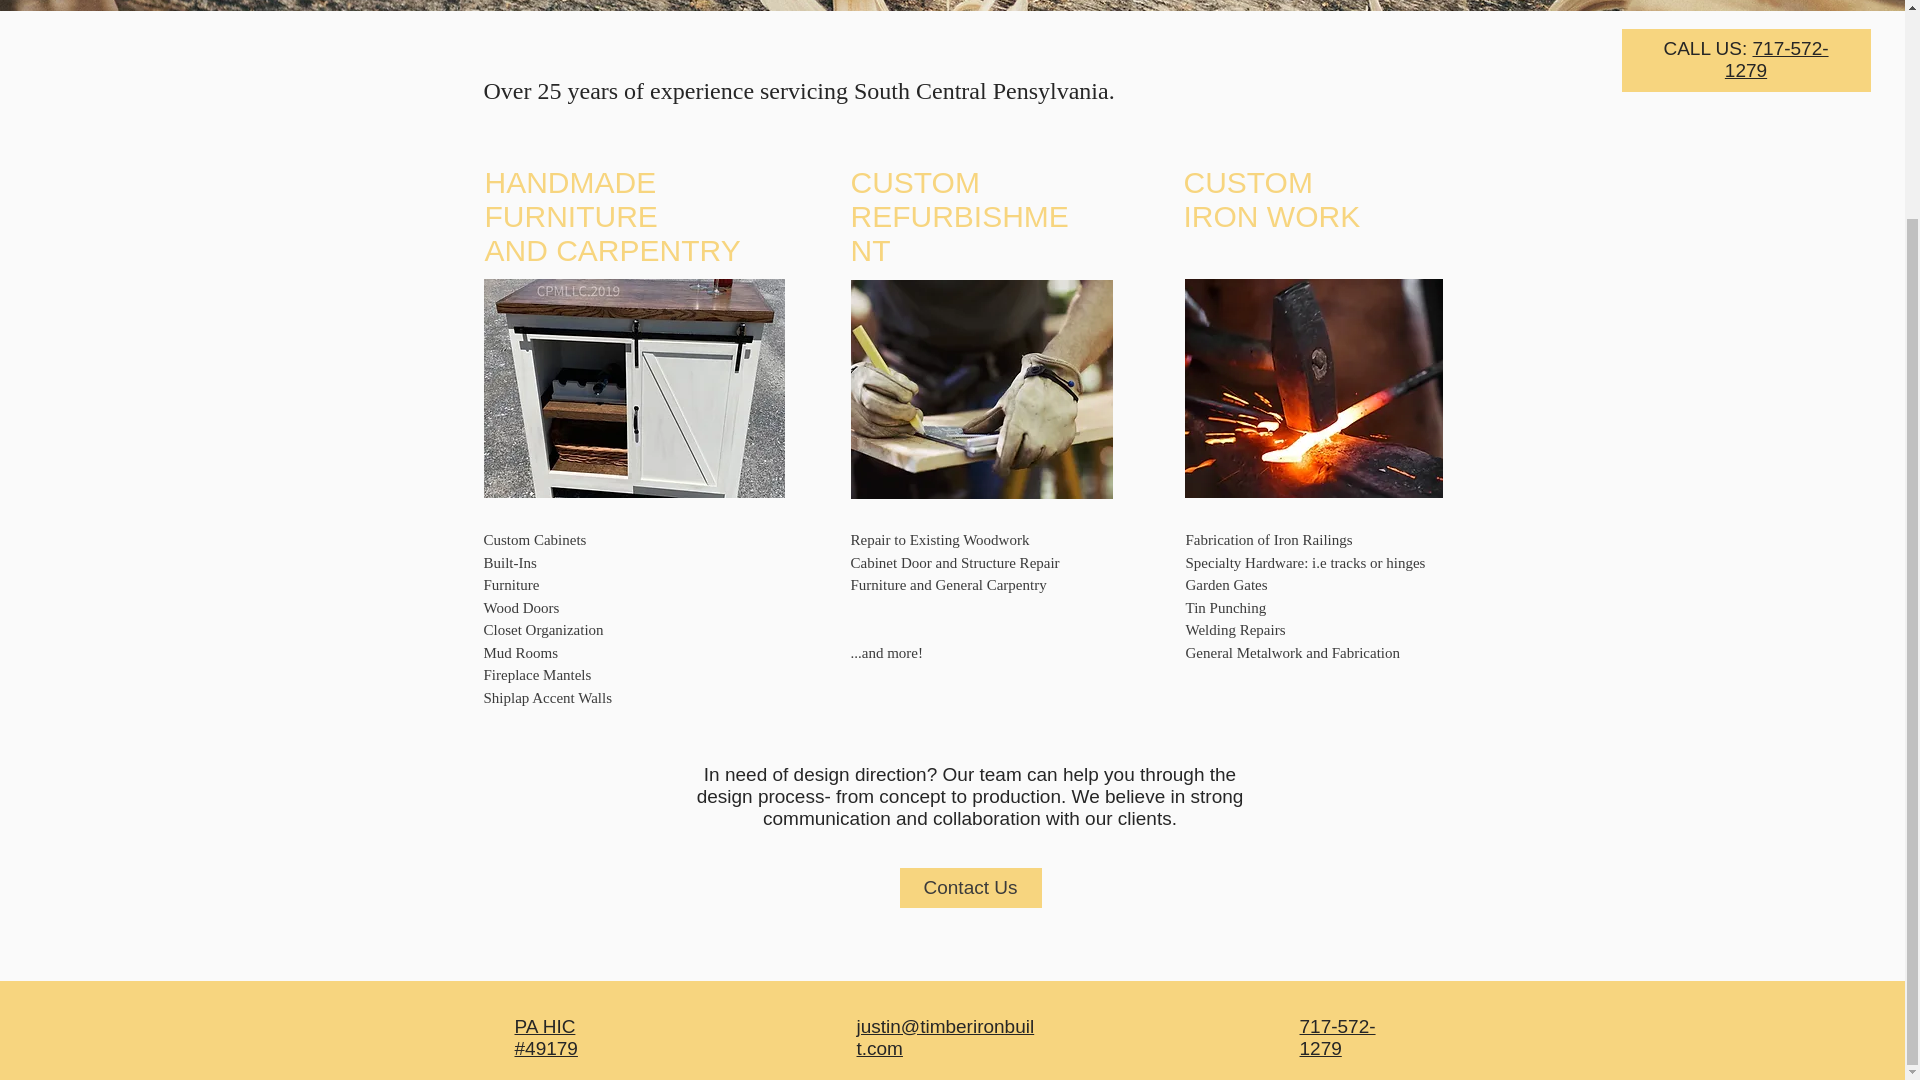 The height and width of the screenshot is (1080, 1920). What do you see at coordinates (1338, 1039) in the screenshot?
I see `717-572-1279` at bounding box center [1338, 1039].